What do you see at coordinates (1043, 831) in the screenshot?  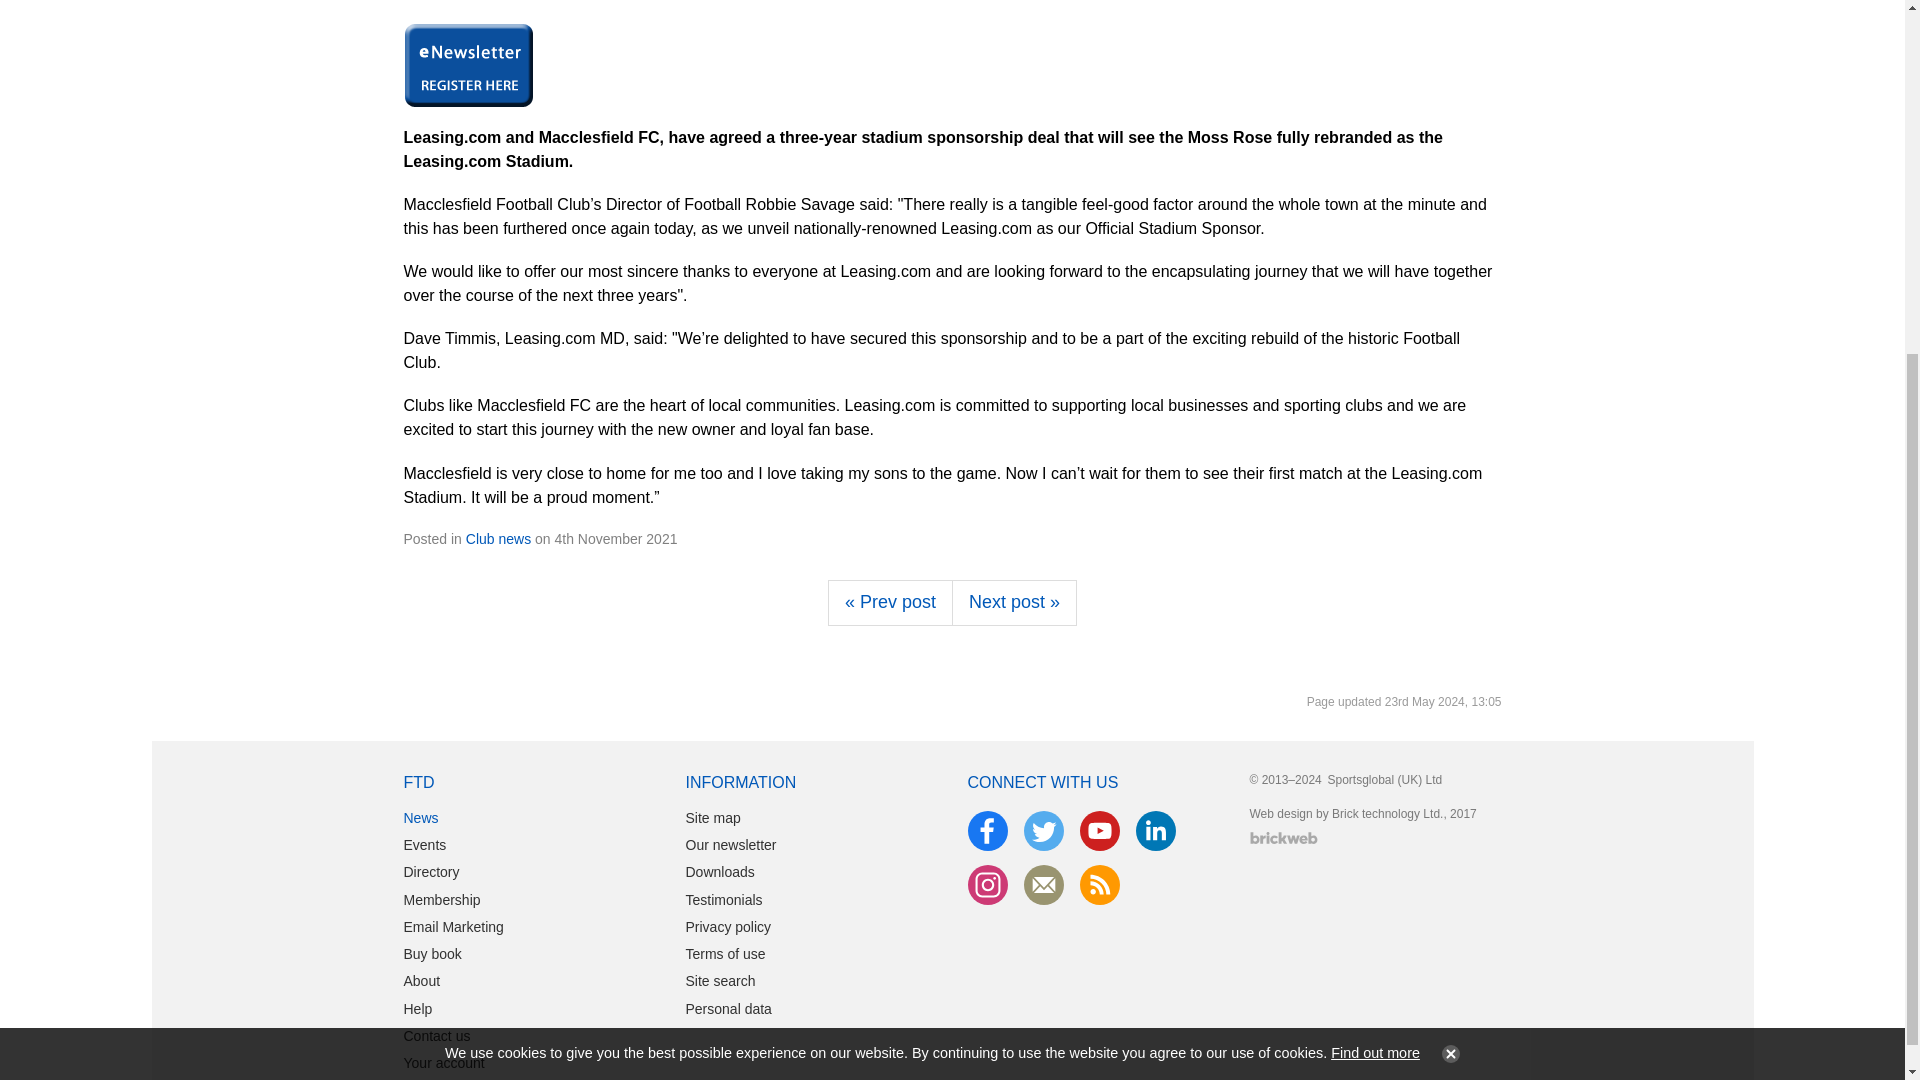 I see `Twitter` at bounding box center [1043, 831].